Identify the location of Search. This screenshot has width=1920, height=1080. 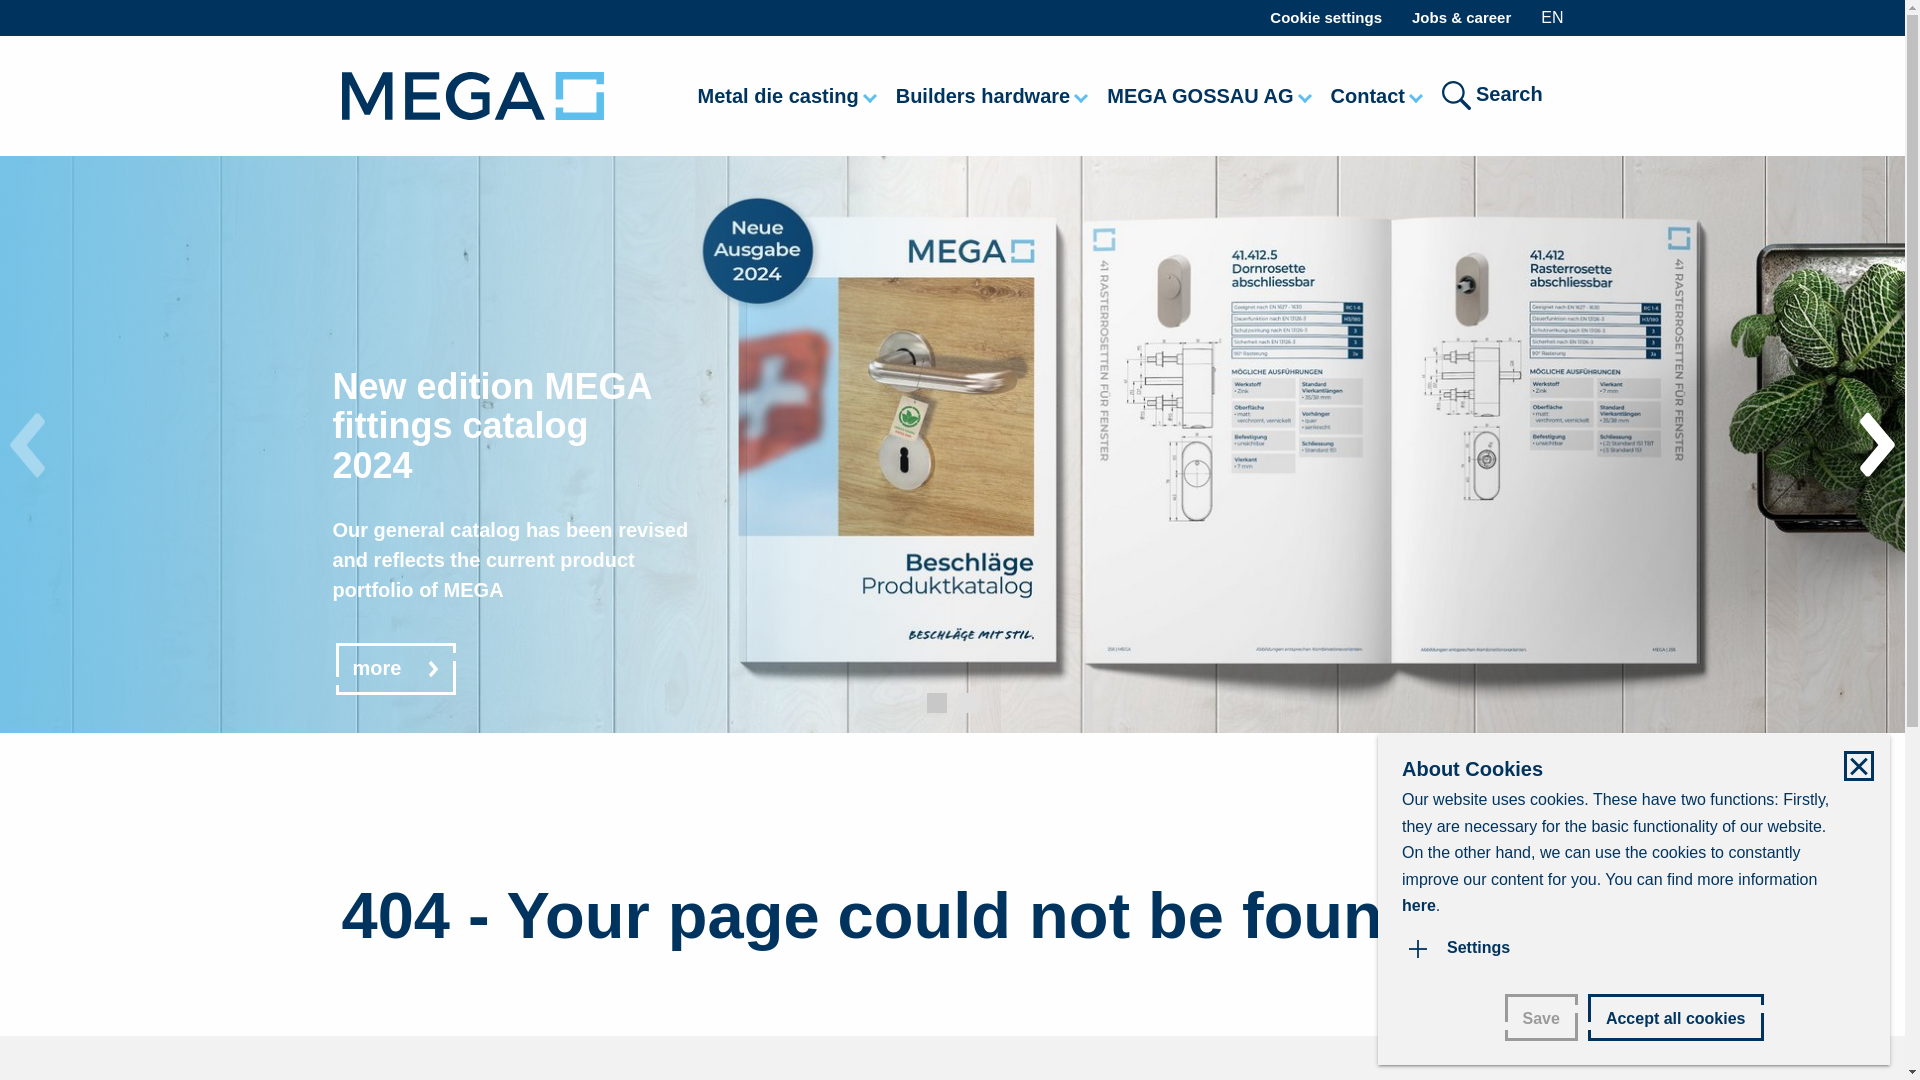
(1502, 106).